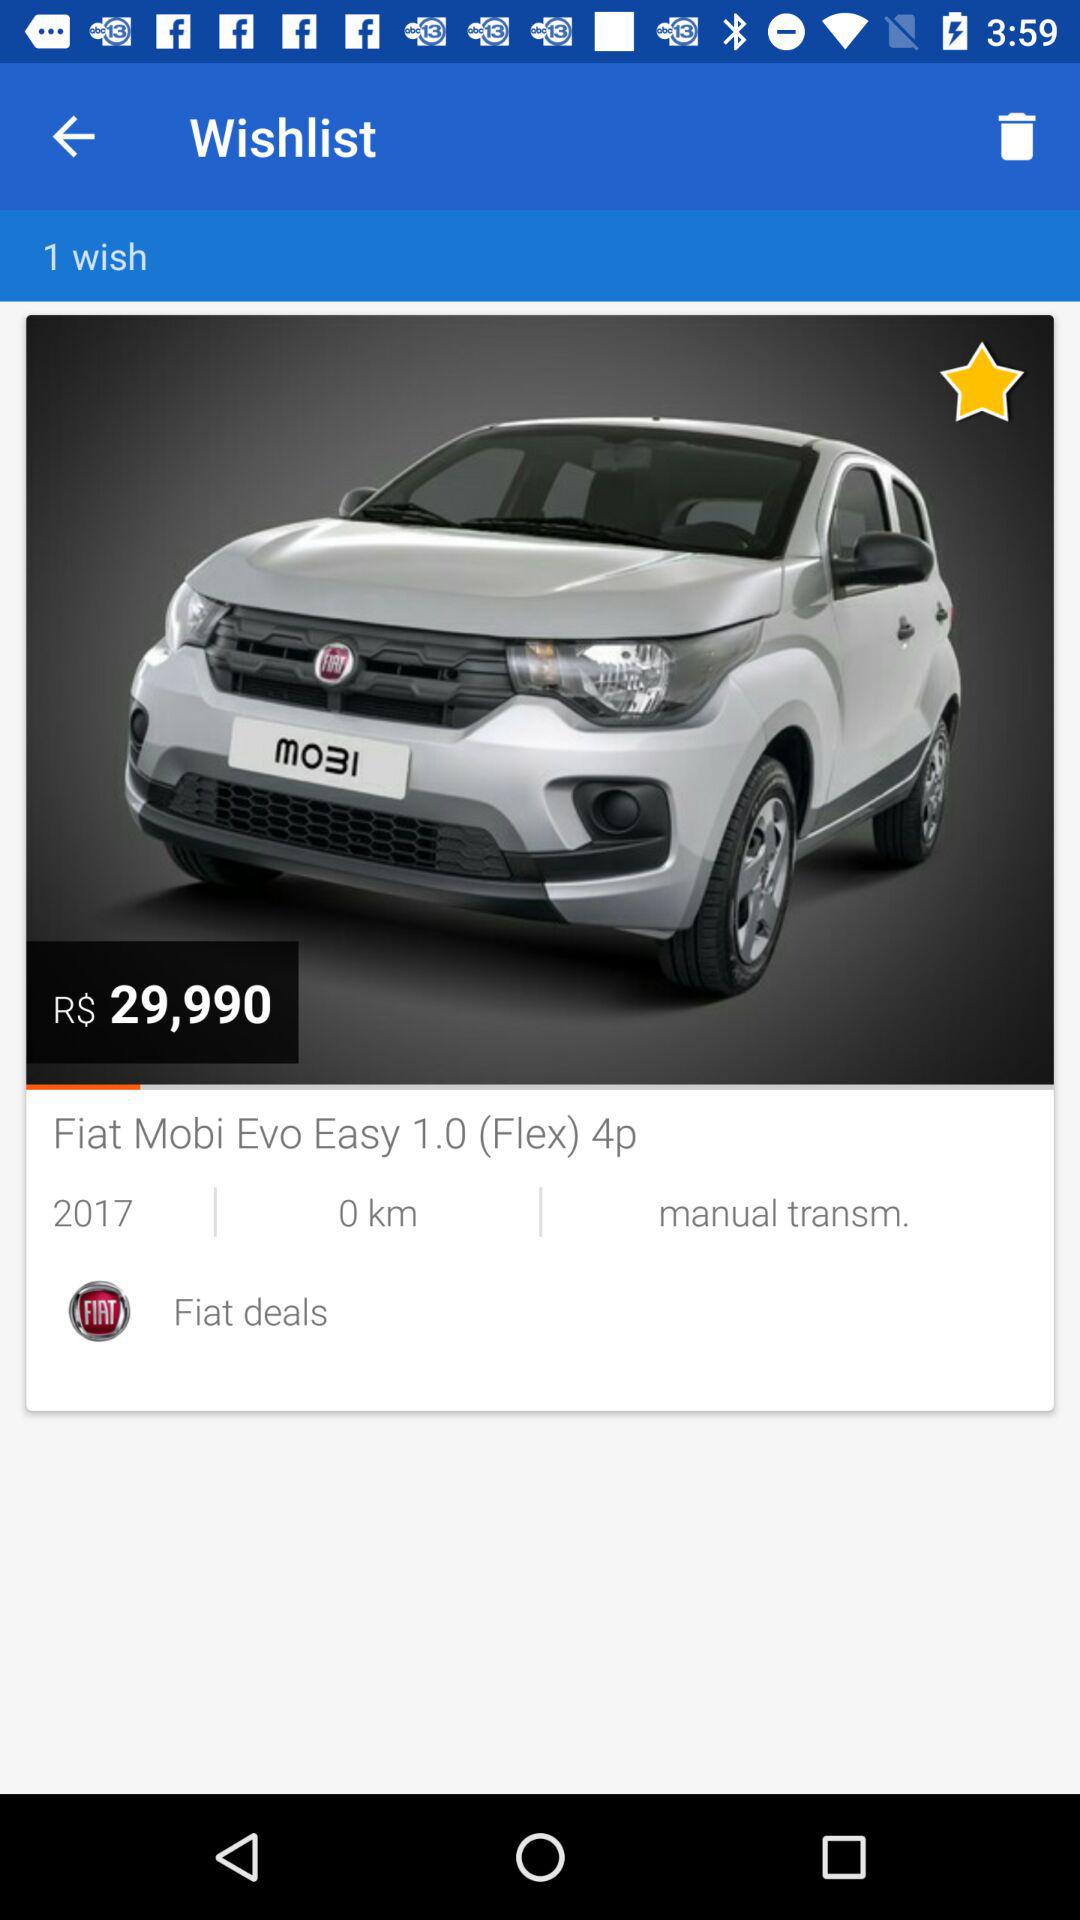 Image resolution: width=1080 pixels, height=1920 pixels. What do you see at coordinates (190, 1002) in the screenshot?
I see `swipe to the 29,990 item` at bounding box center [190, 1002].